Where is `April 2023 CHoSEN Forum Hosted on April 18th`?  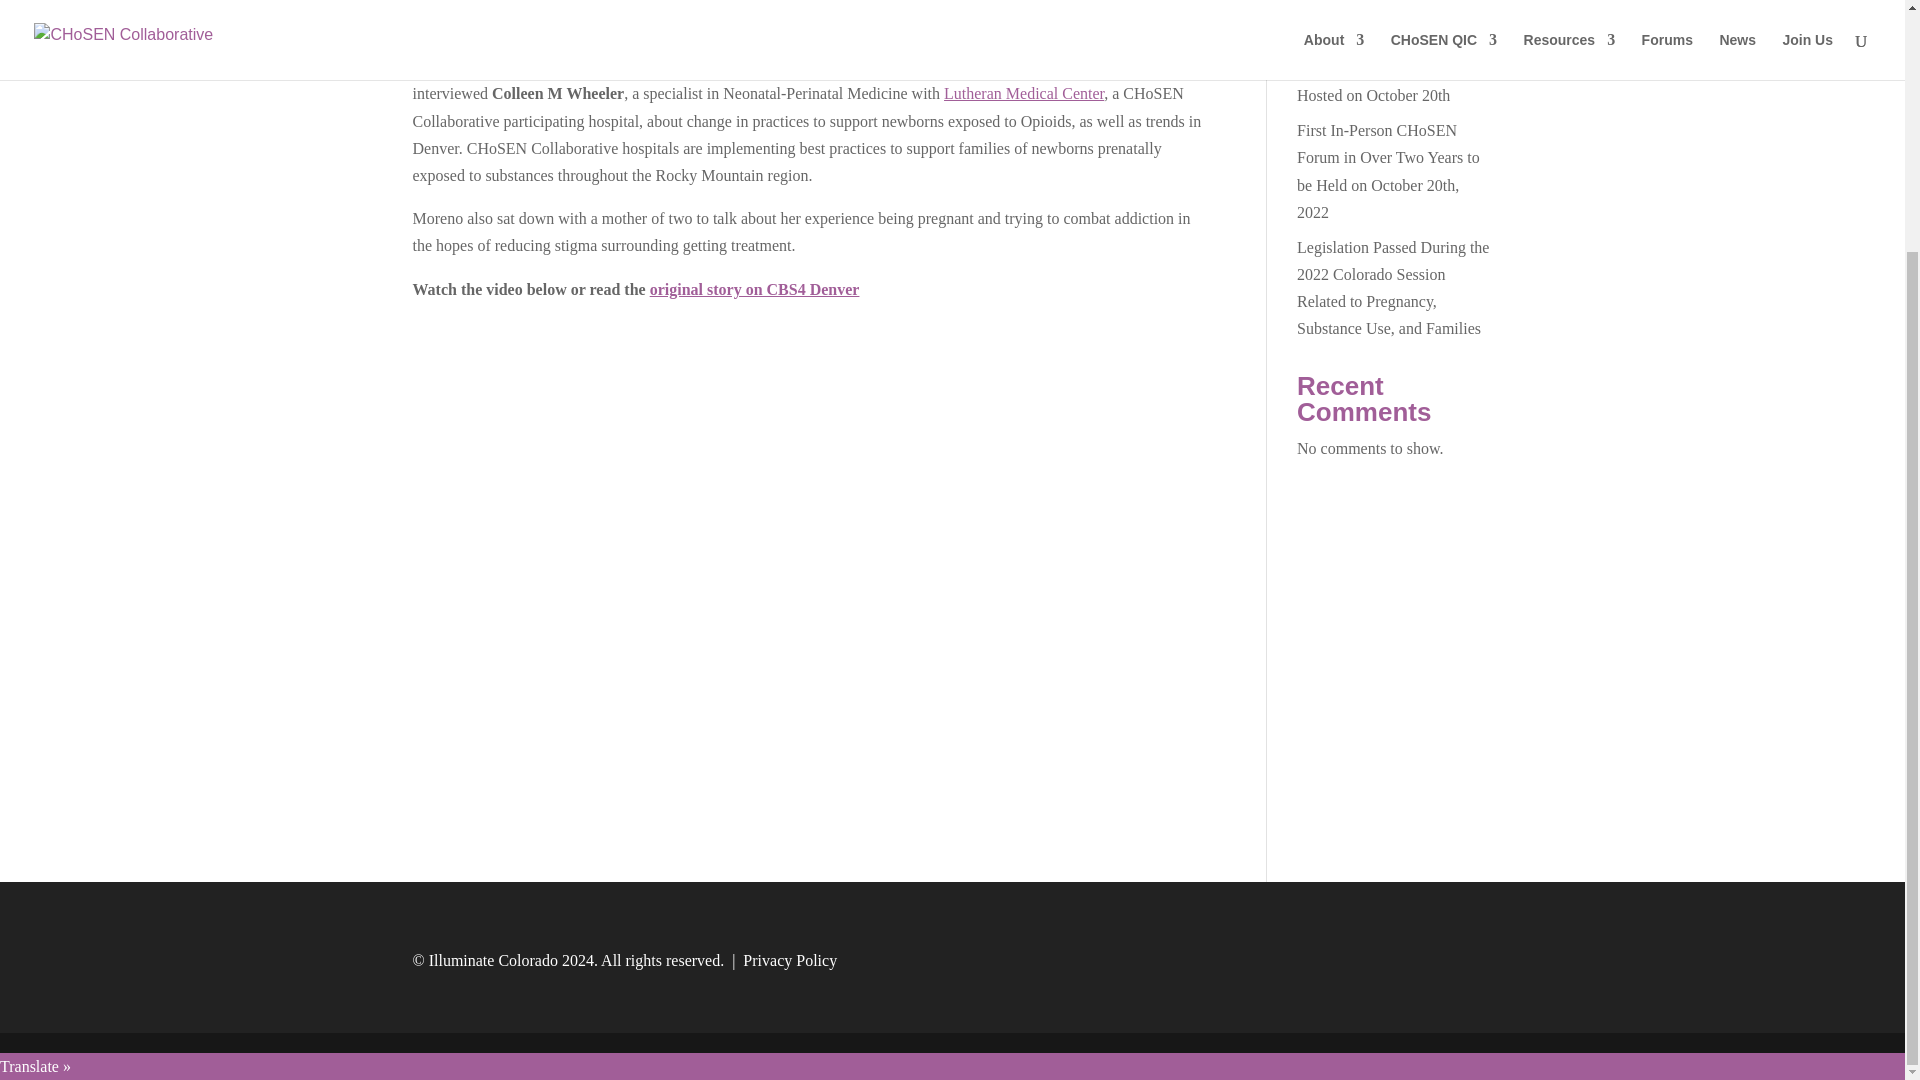
April 2023 CHoSEN Forum Hosted on April 18th is located at coordinates (1388, 46).